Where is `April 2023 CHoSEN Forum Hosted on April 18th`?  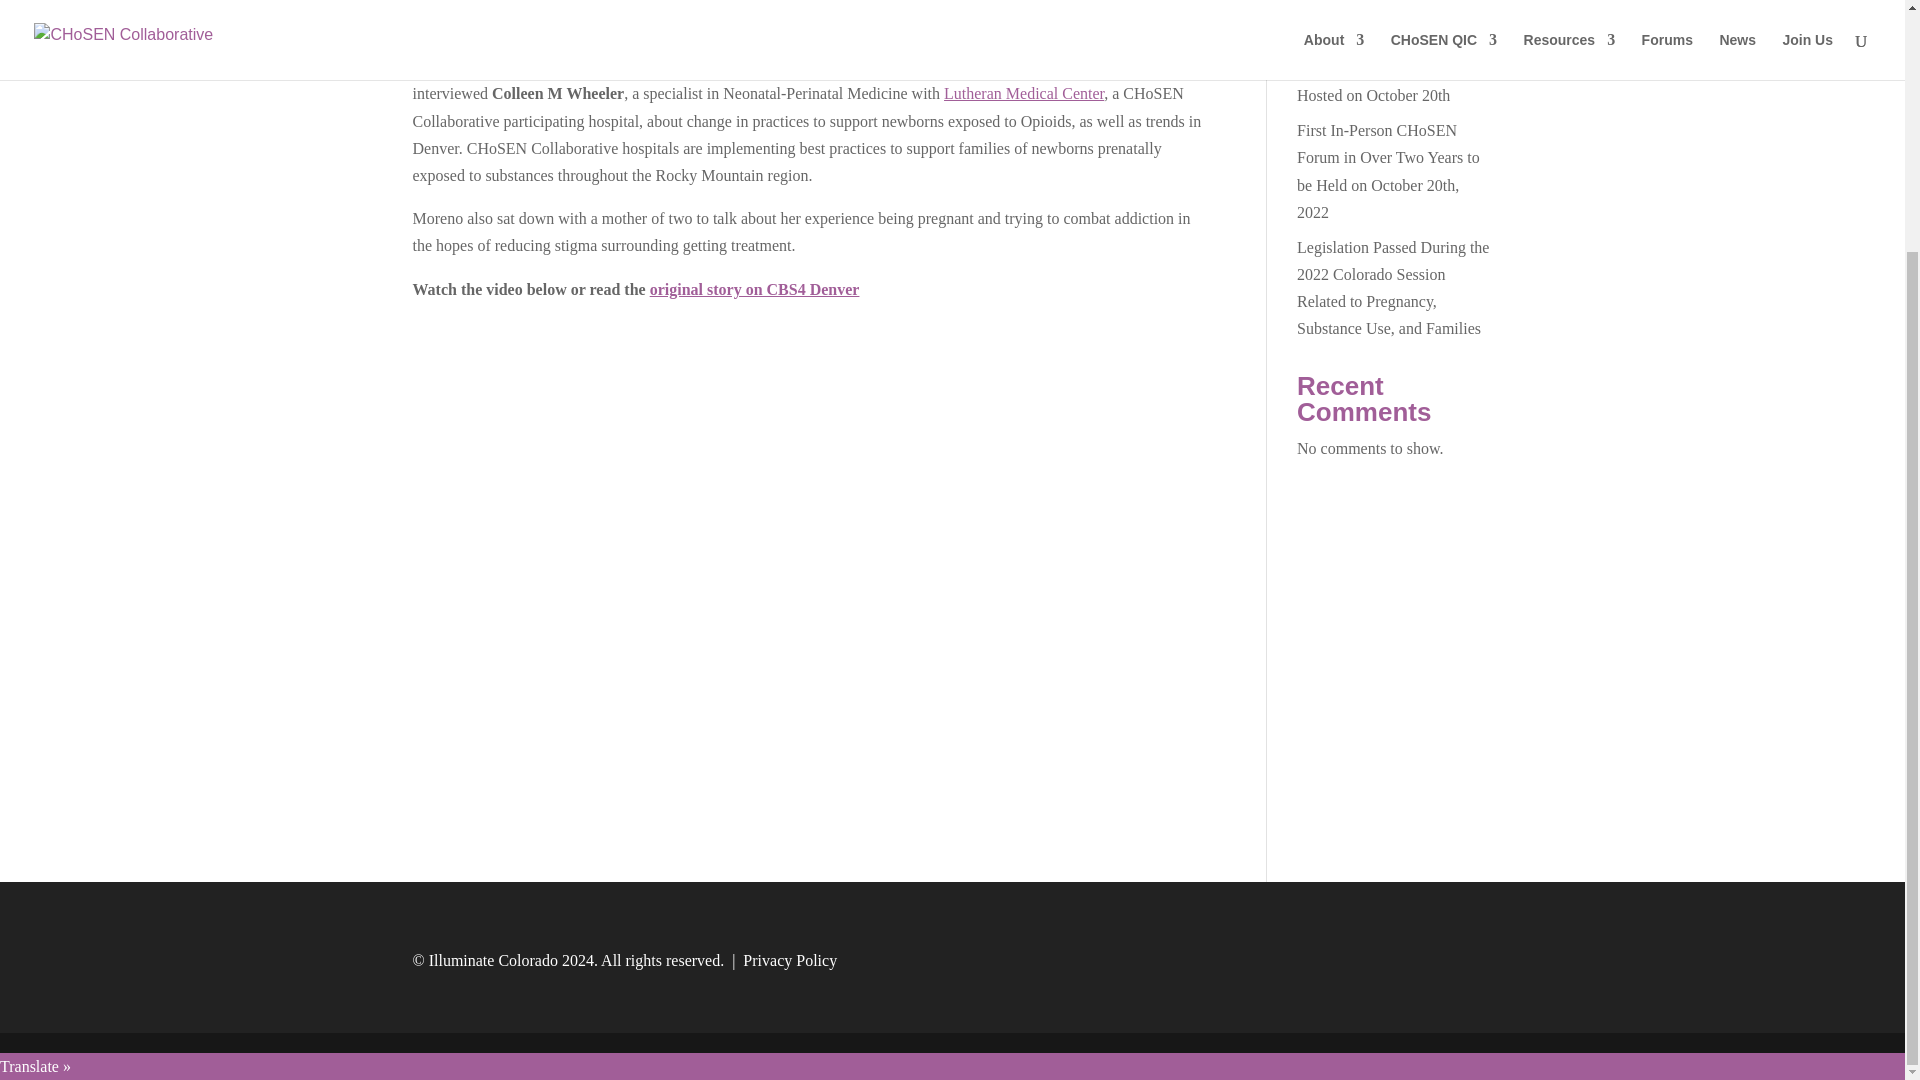
April 2023 CHoSEN Forum Hosted on April 18th is located at coordinates (1388, 46).